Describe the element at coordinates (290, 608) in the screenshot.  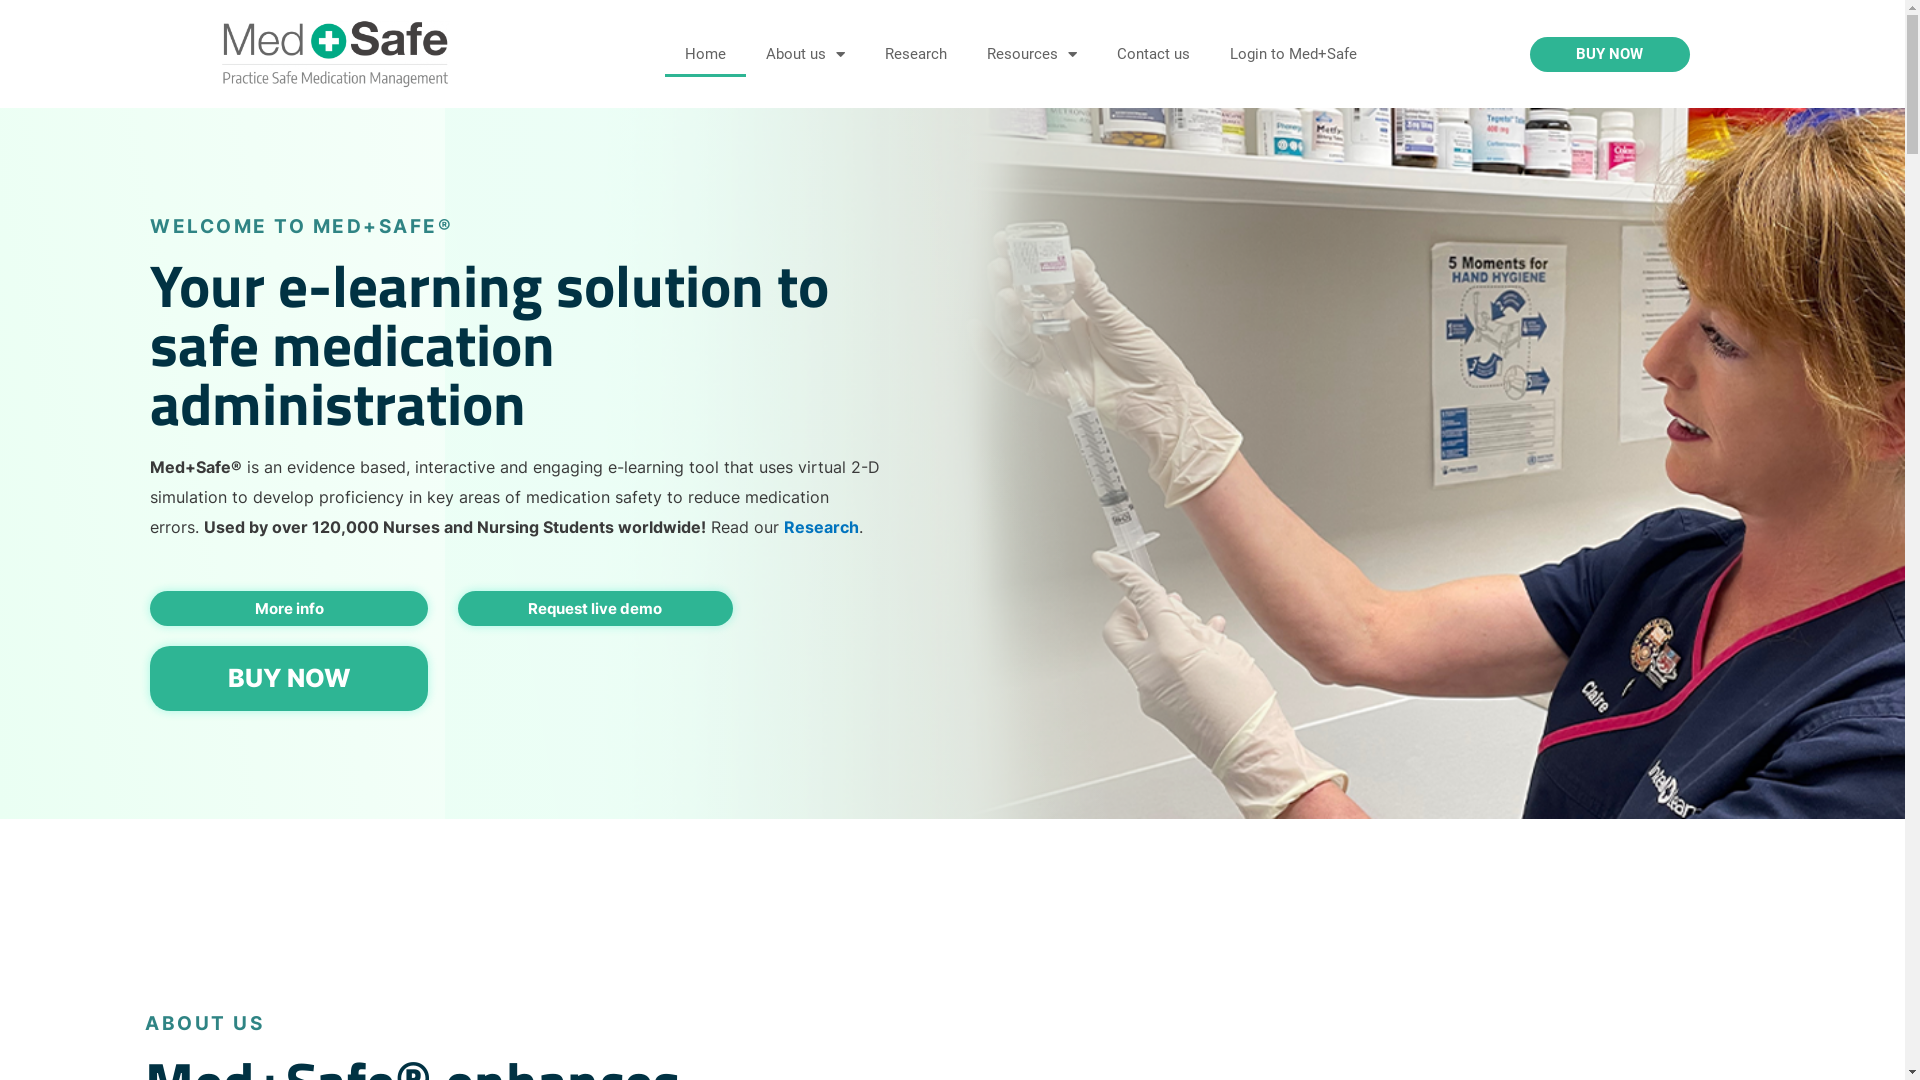
I see `More info` at that location.